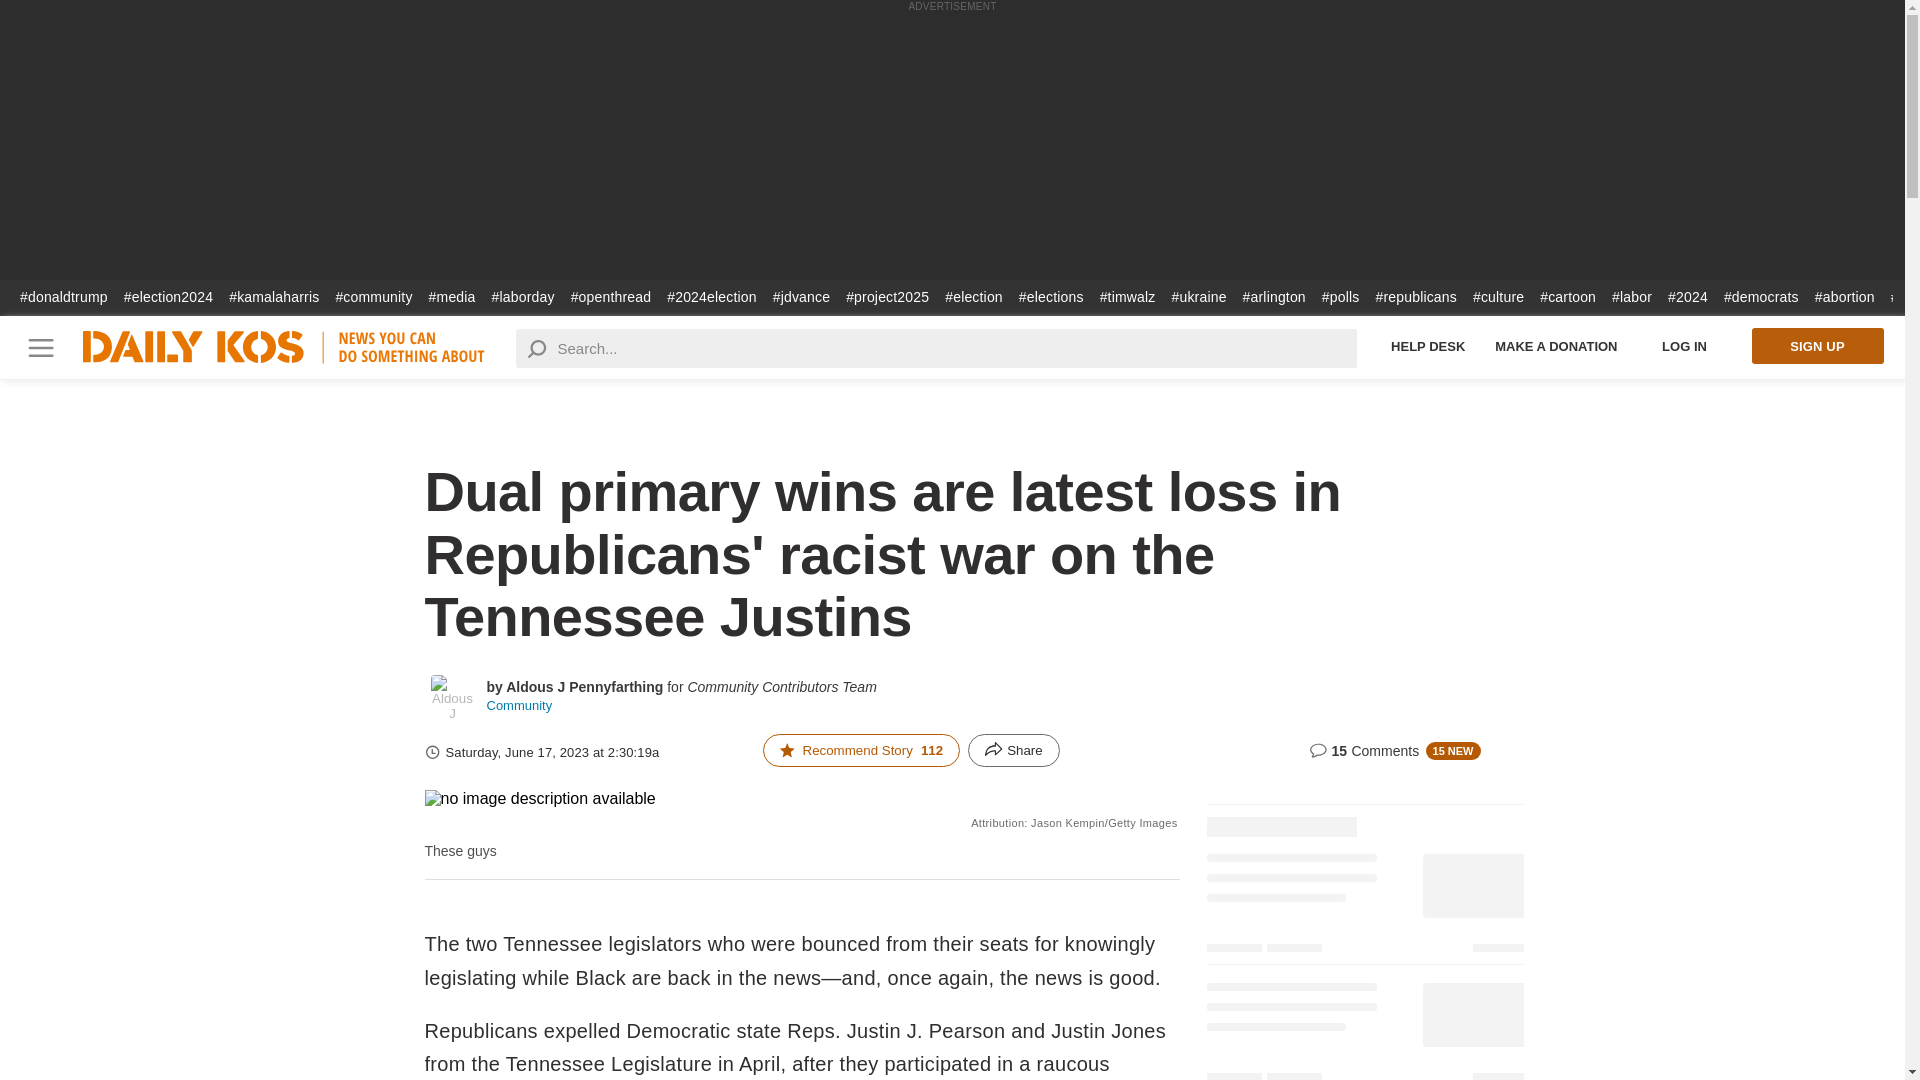 The height and width of the screenshot is (1080, 1920). Describe the element at coordinates (1556, 346) in the screenshot. I see `MAKE A DONATION` at that location.